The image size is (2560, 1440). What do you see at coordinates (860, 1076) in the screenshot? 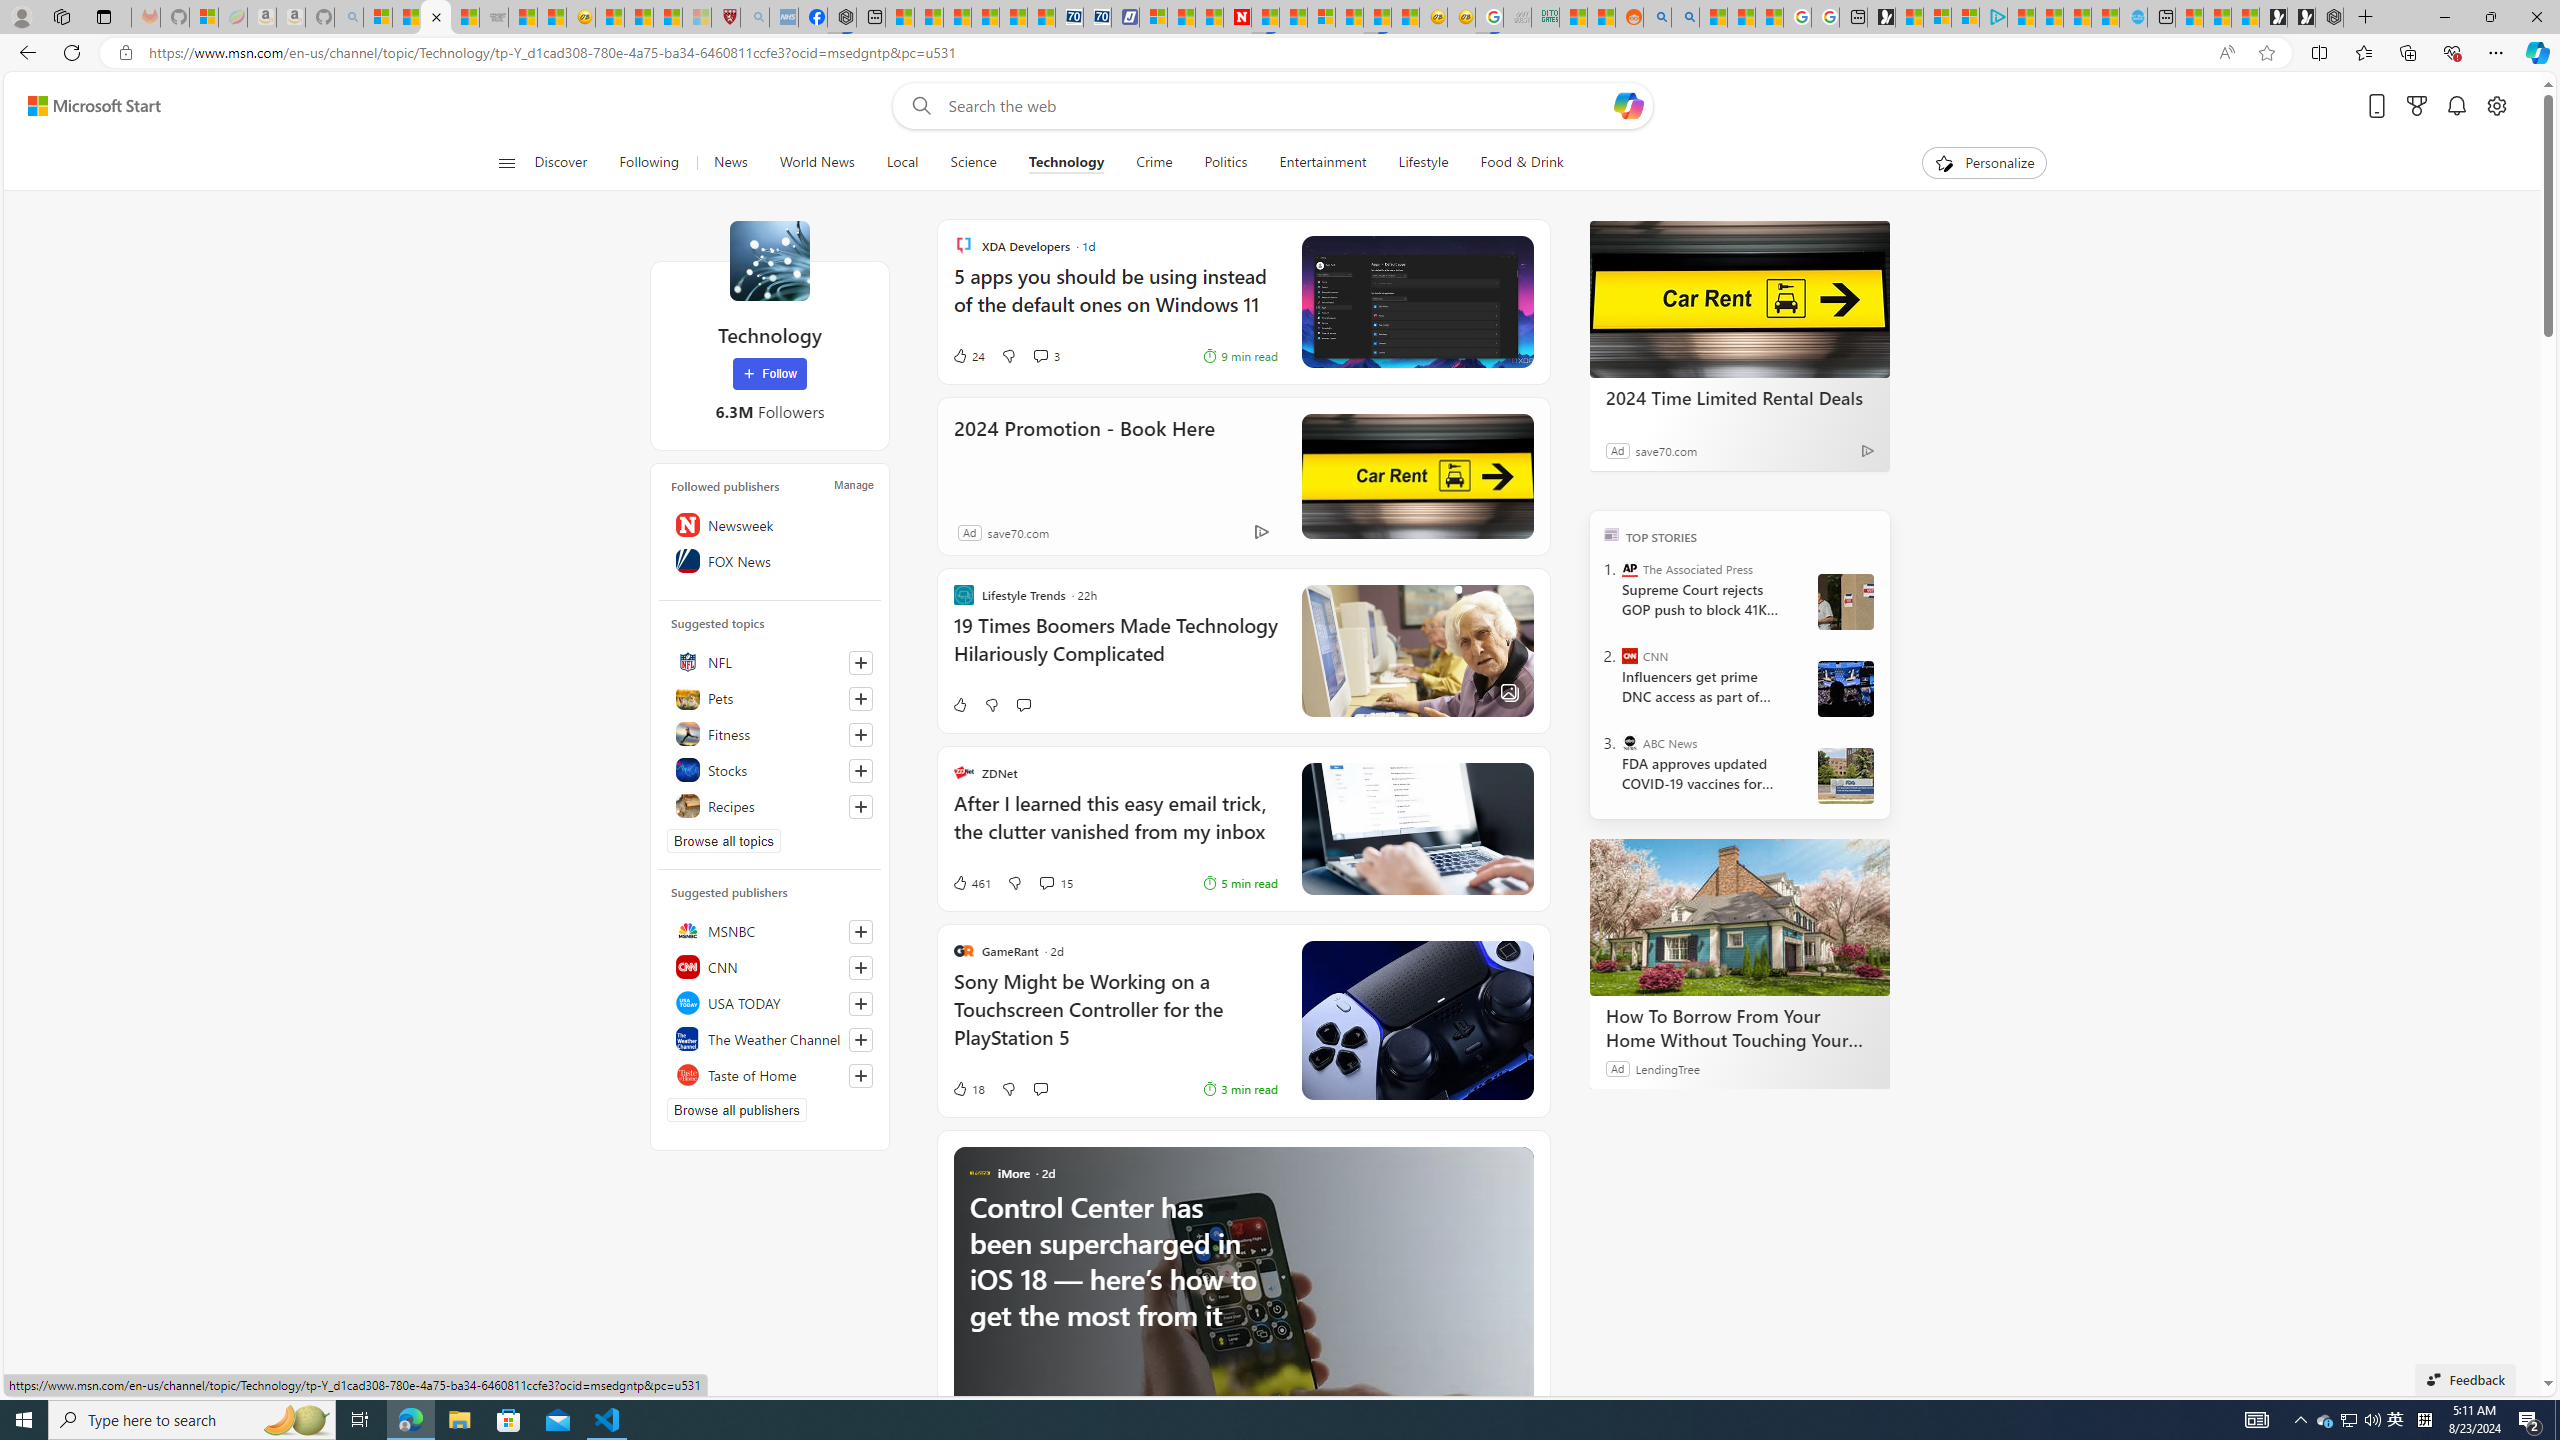
I see `Follow this source` at bounding box center [860, 1076].